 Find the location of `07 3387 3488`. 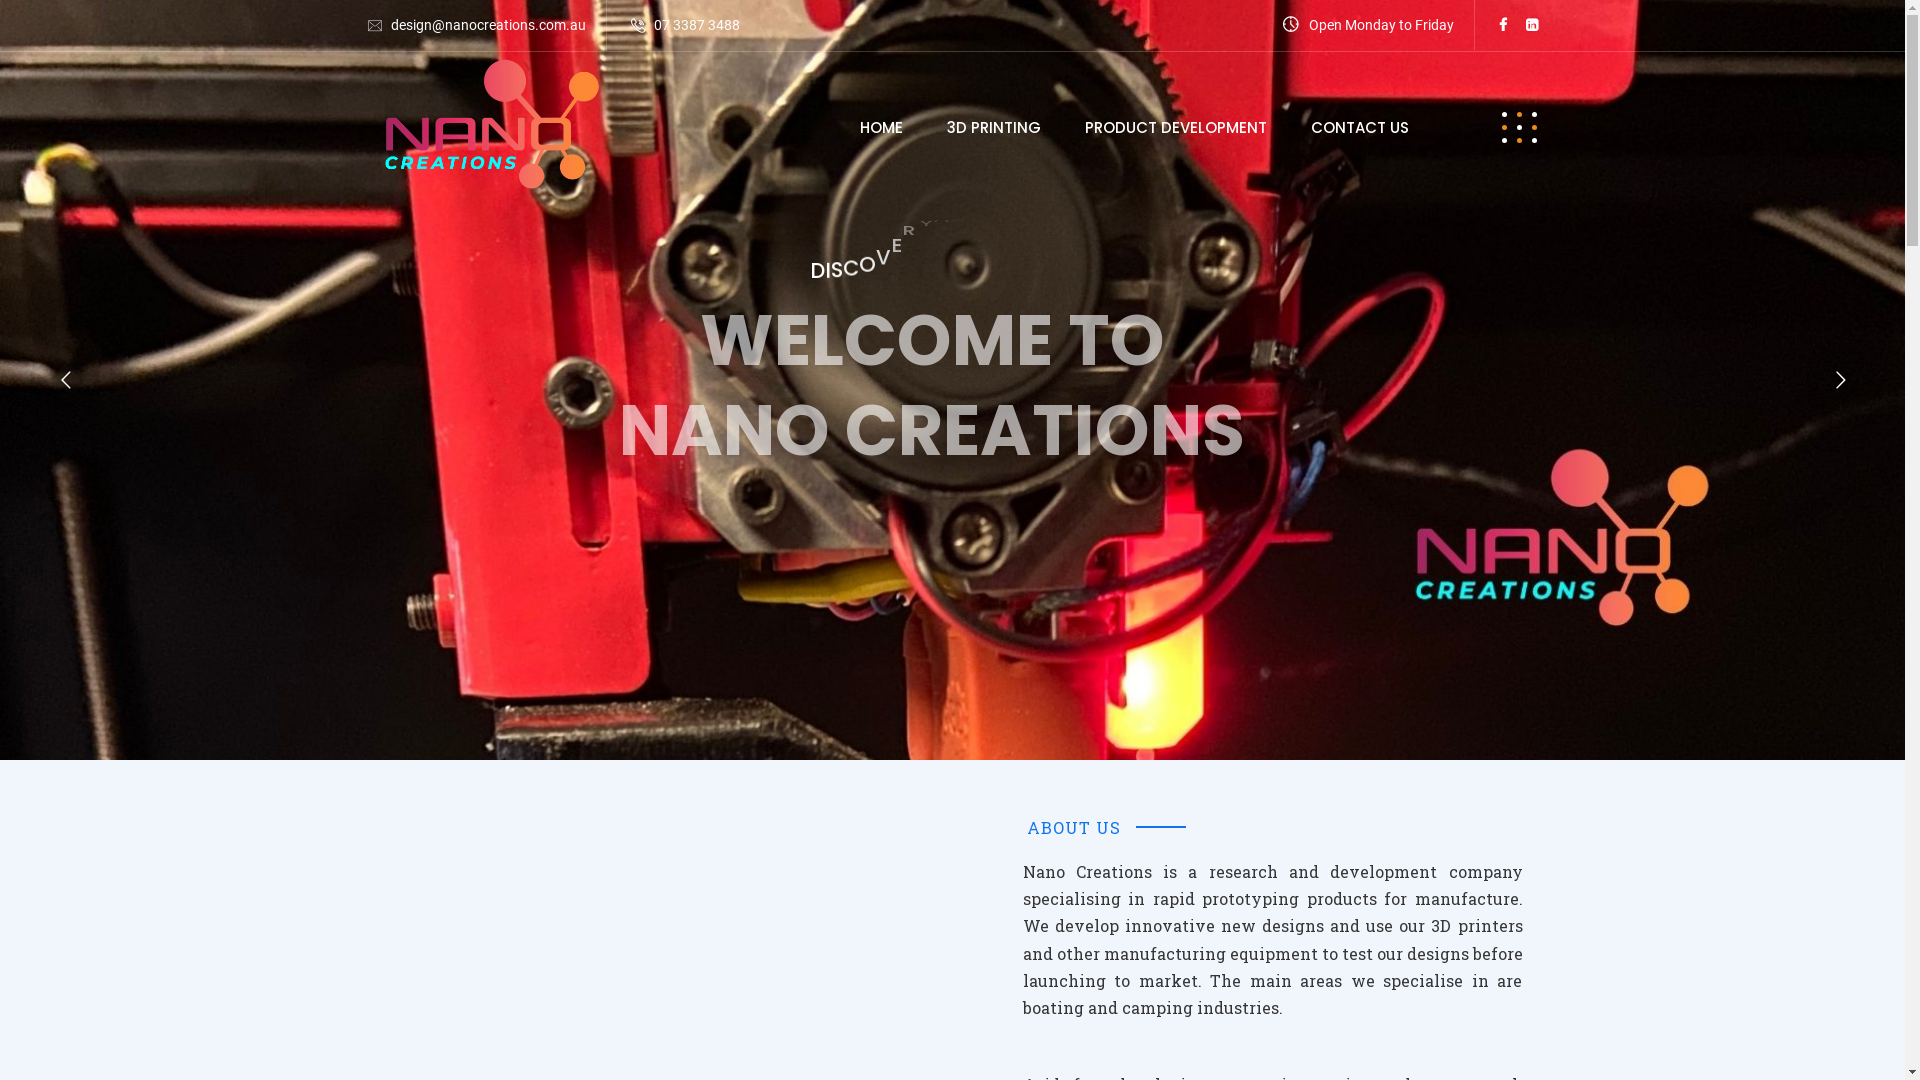

07 3387 3488 is located at coordinates (697, 25).